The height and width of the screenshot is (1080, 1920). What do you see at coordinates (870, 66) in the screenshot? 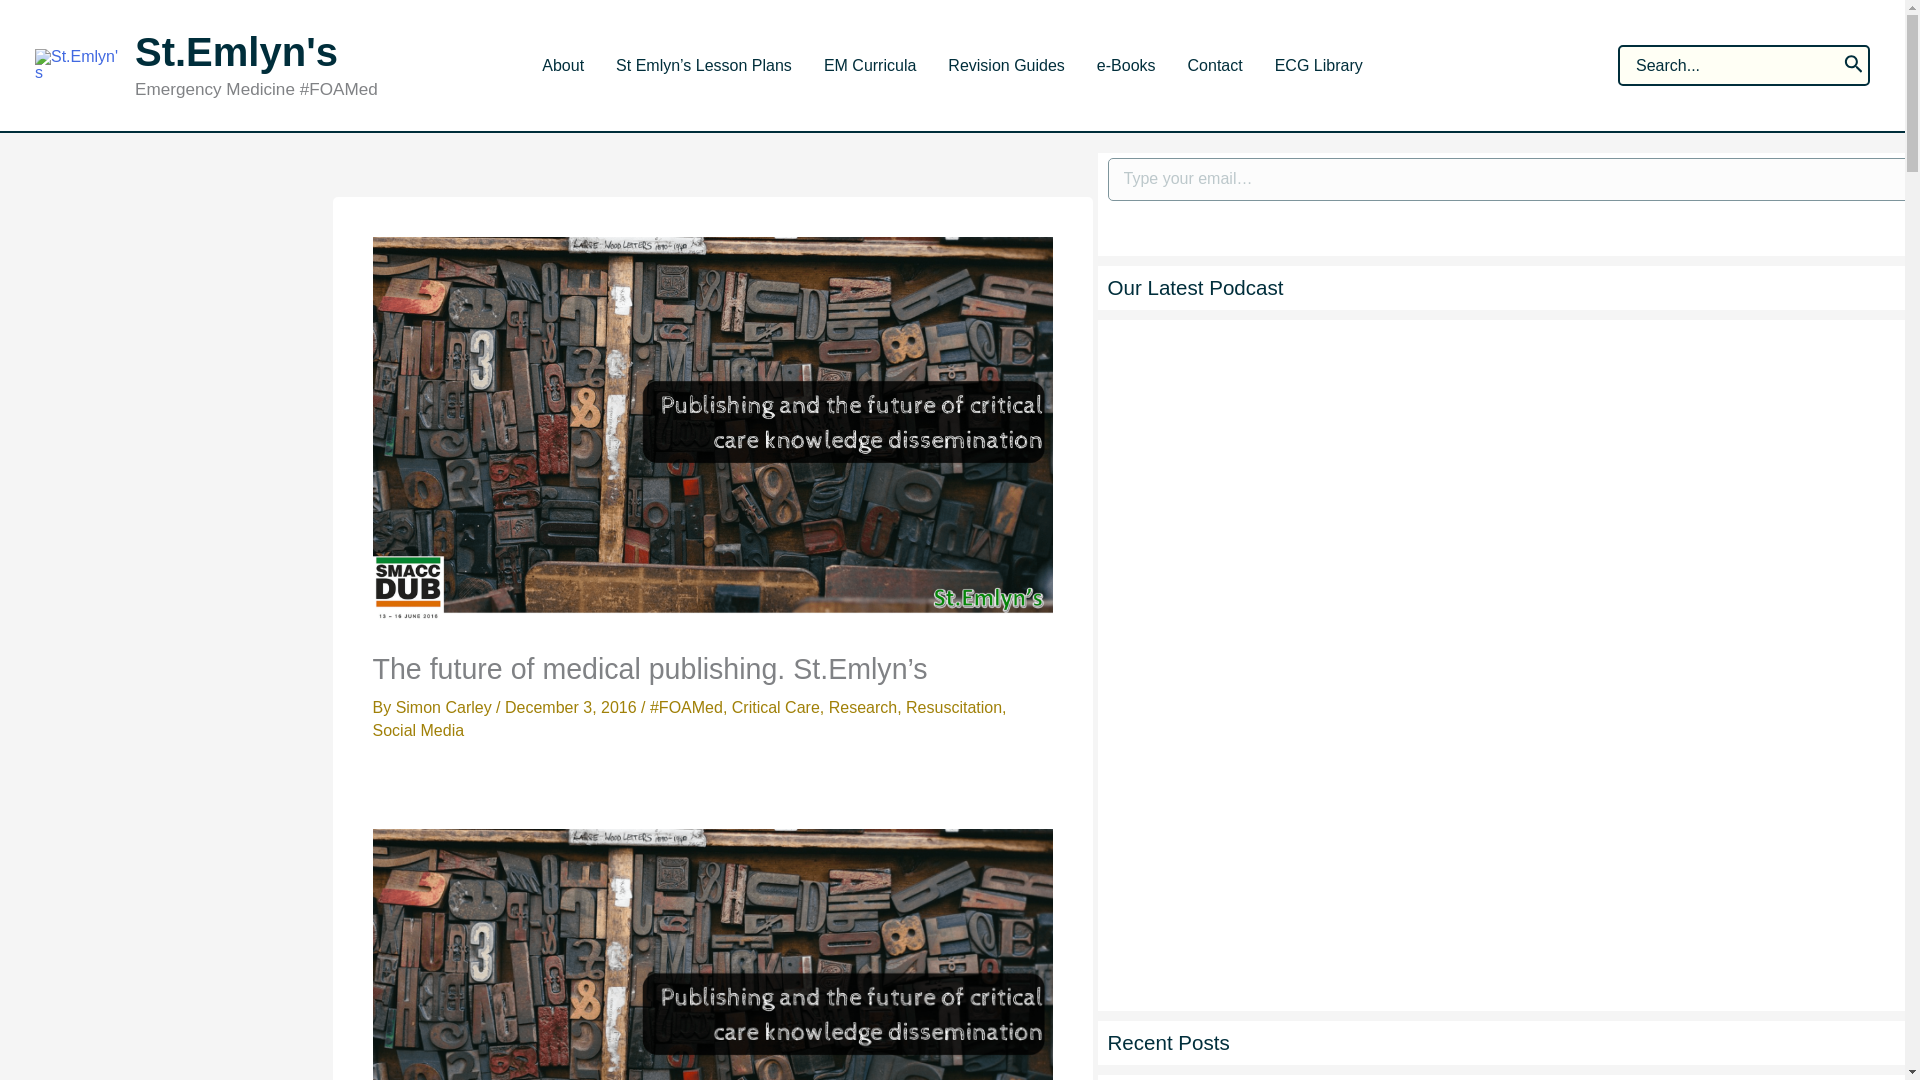
I see `EM Curricula` at bounding box center [870, 66].